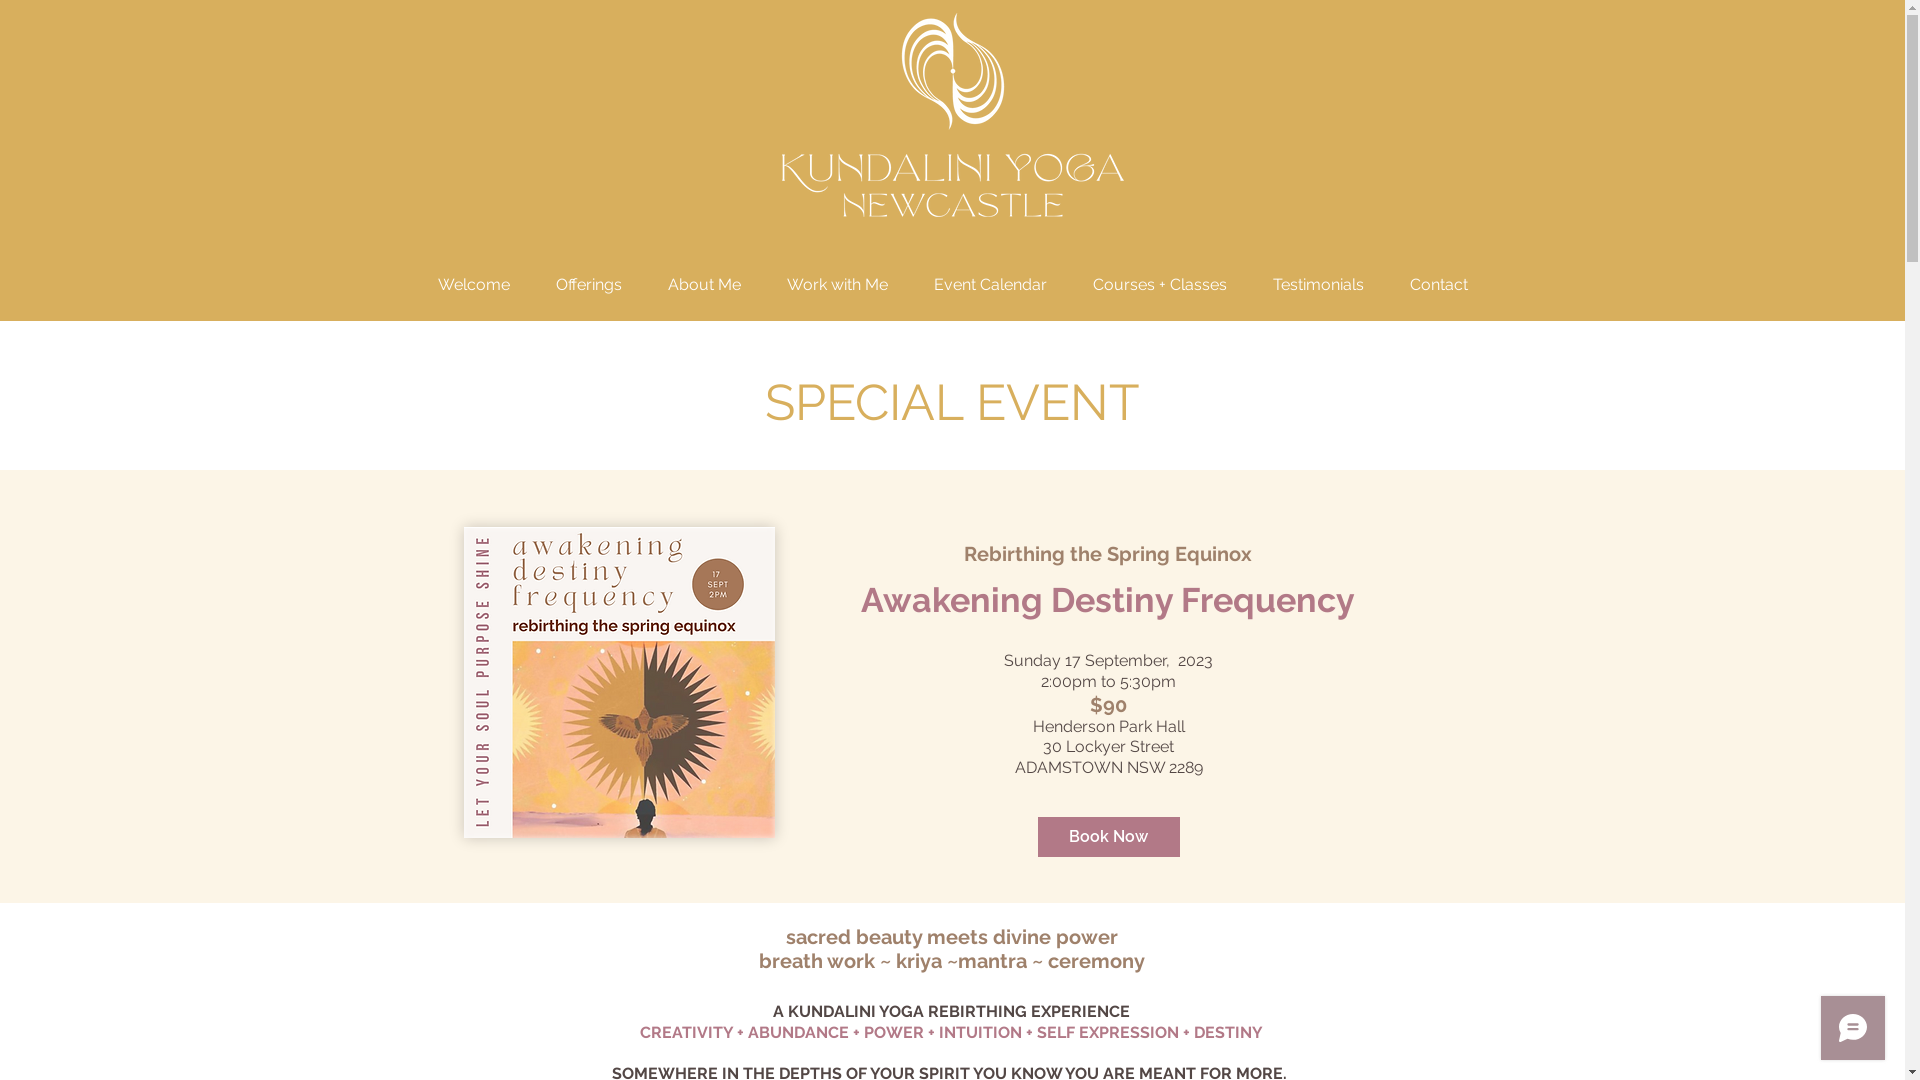 This screenshot has height=1080, width=1920. I want to click on Offerings, so click(588, 276).